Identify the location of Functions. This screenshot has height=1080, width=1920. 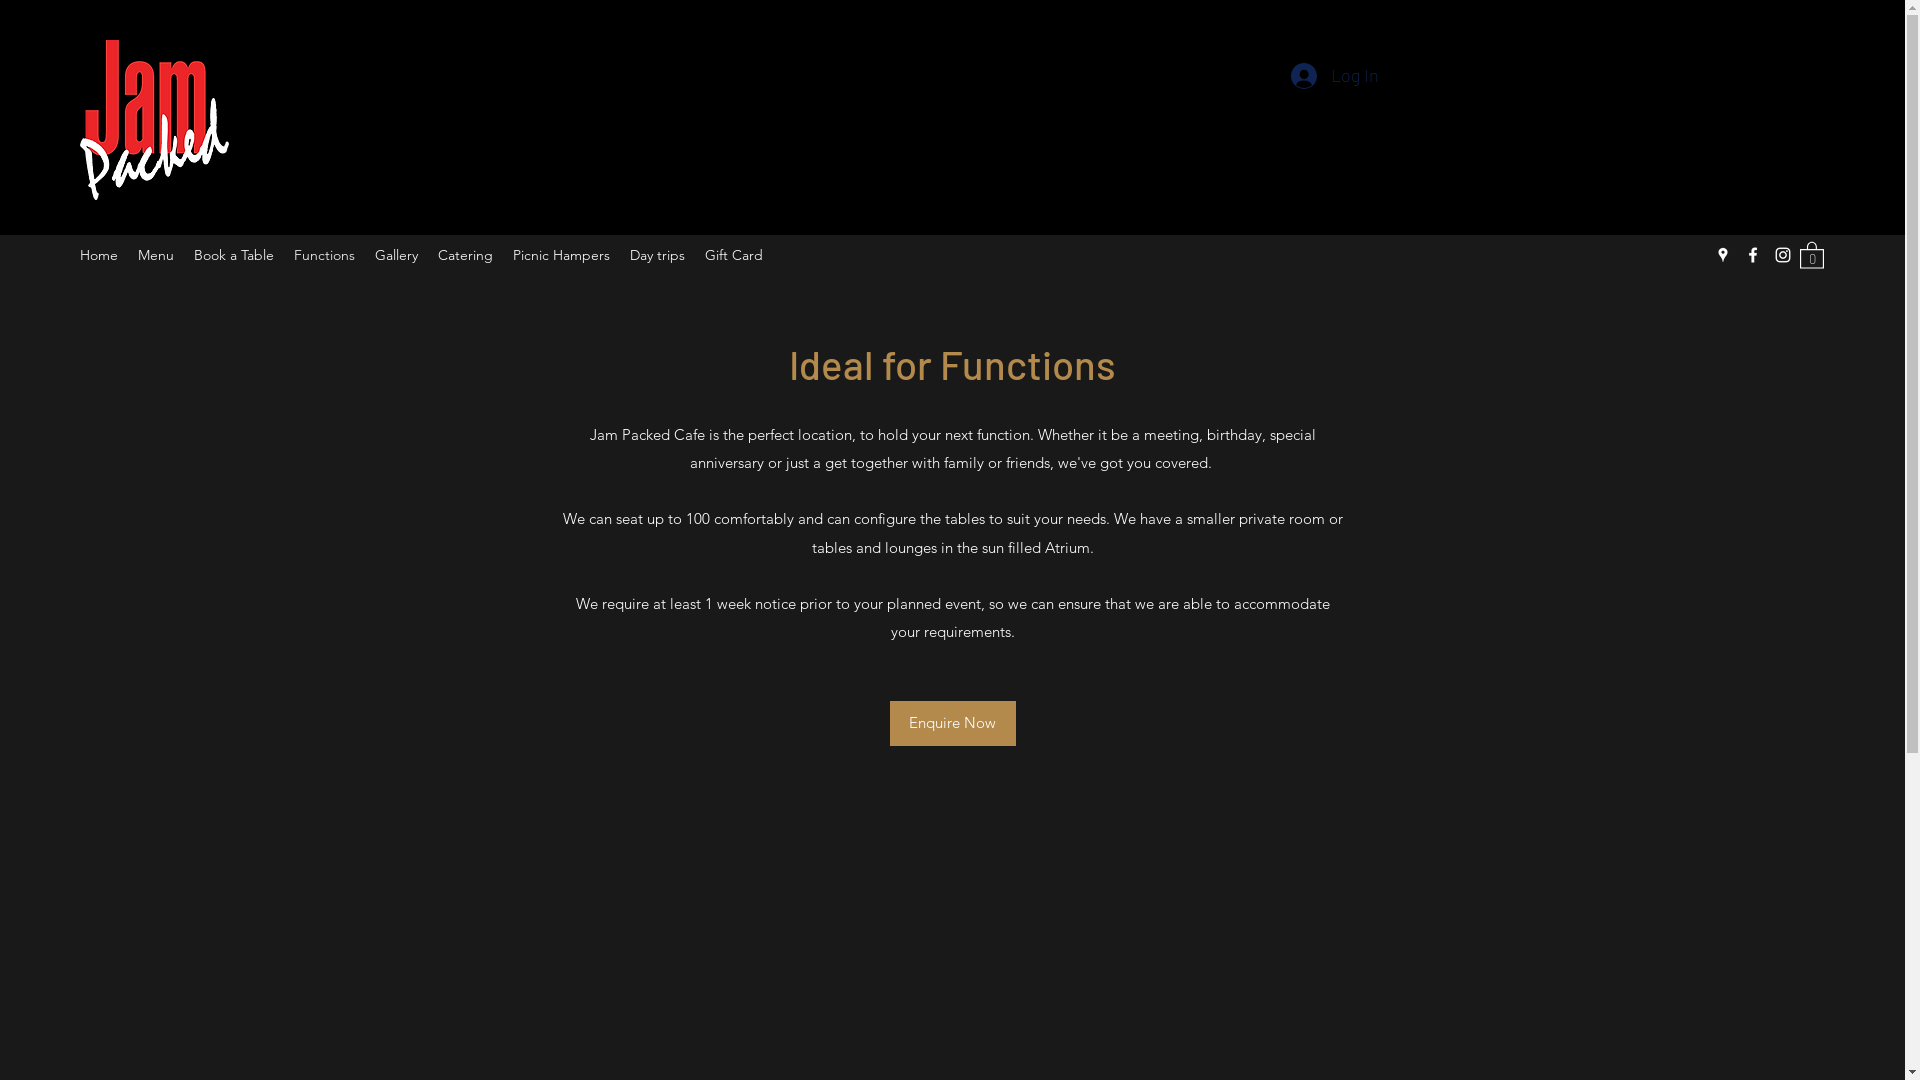
(324, 255).